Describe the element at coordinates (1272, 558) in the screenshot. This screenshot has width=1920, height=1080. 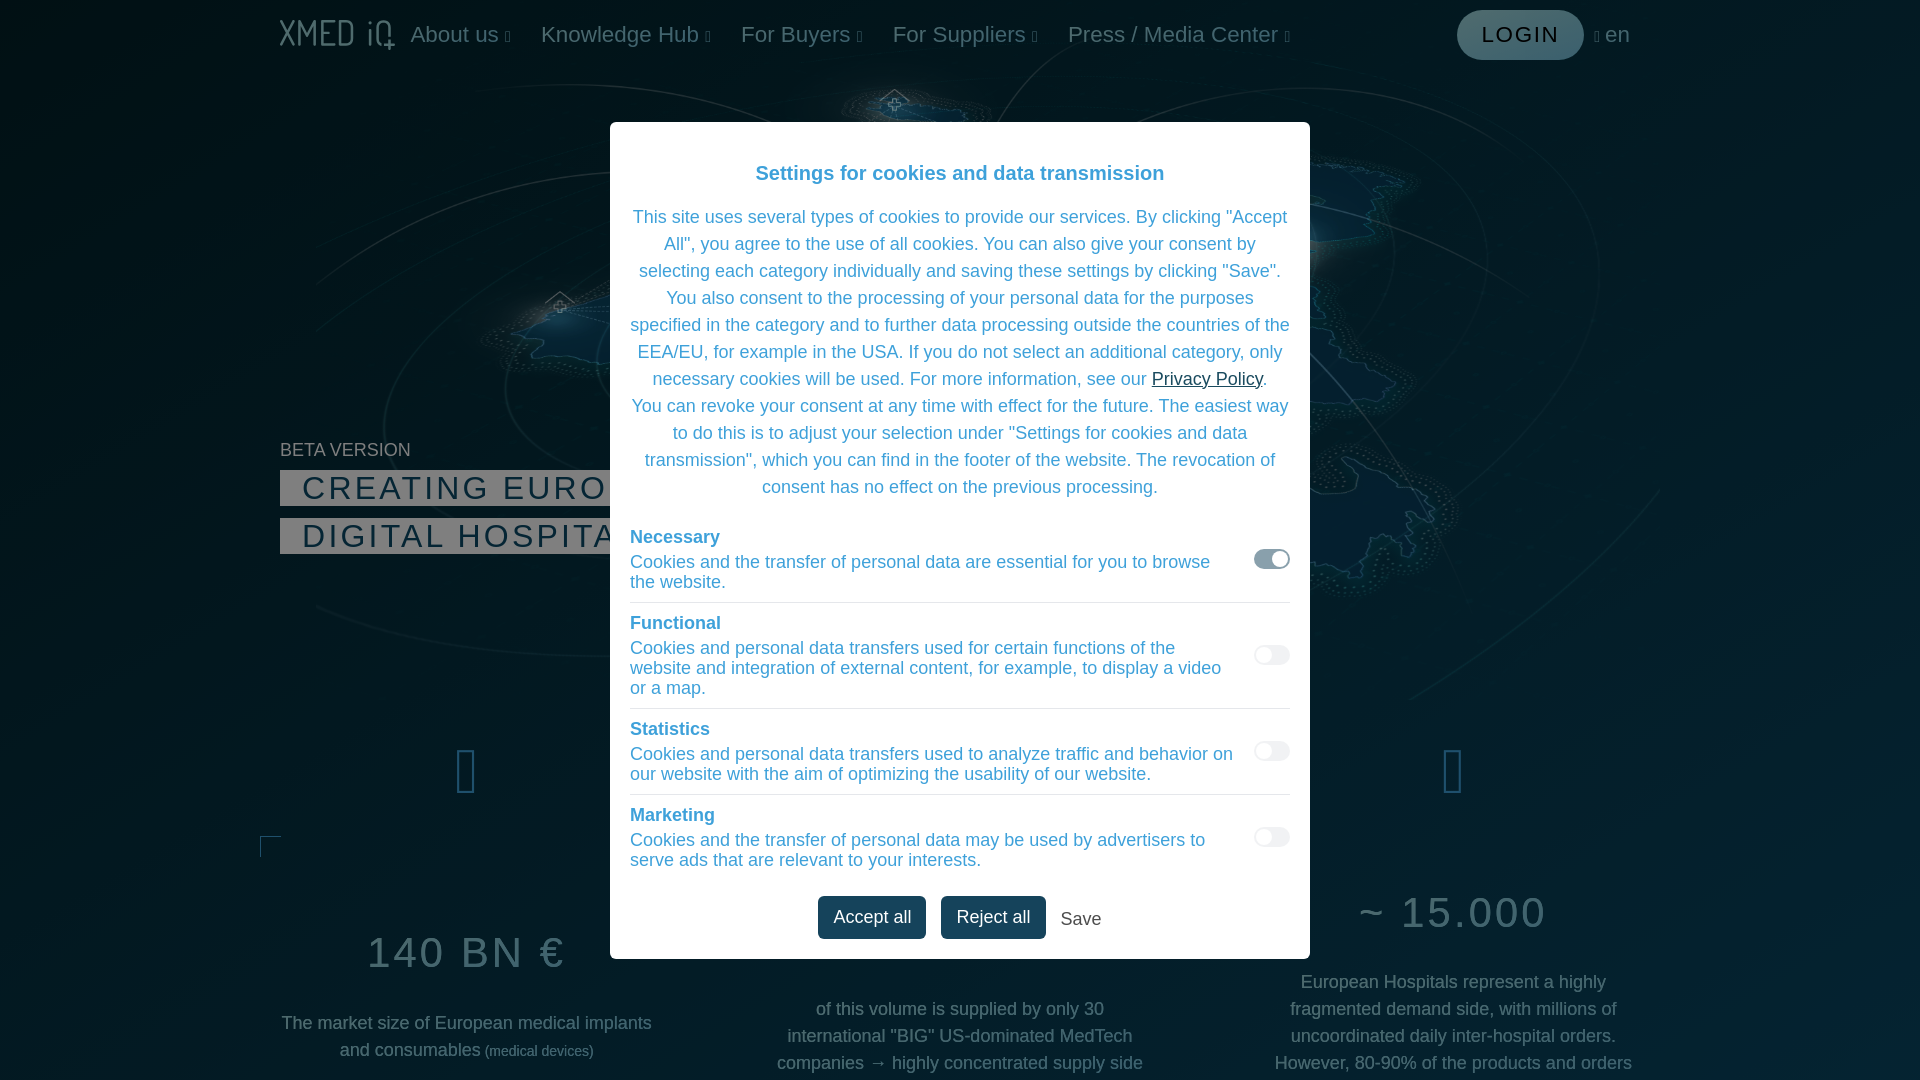
I see `on` at that location.